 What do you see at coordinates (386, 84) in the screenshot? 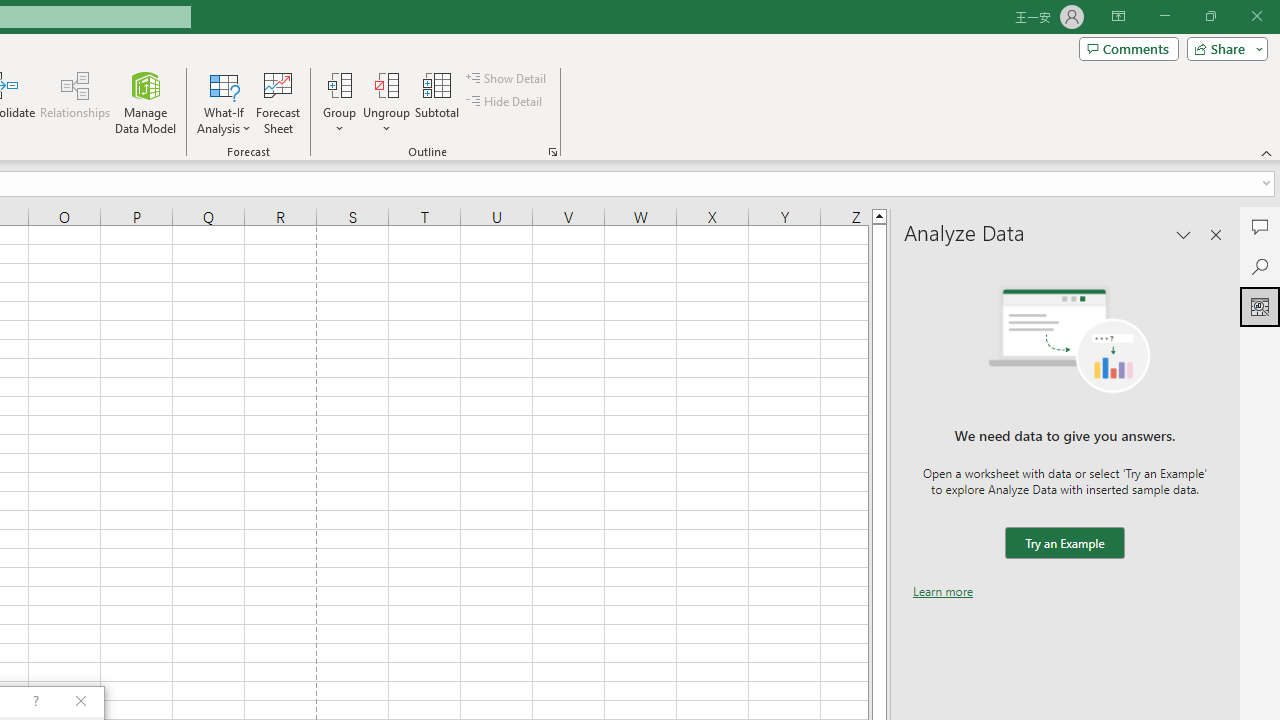
I see `Ungroup...` at bounding box center [386, 84].